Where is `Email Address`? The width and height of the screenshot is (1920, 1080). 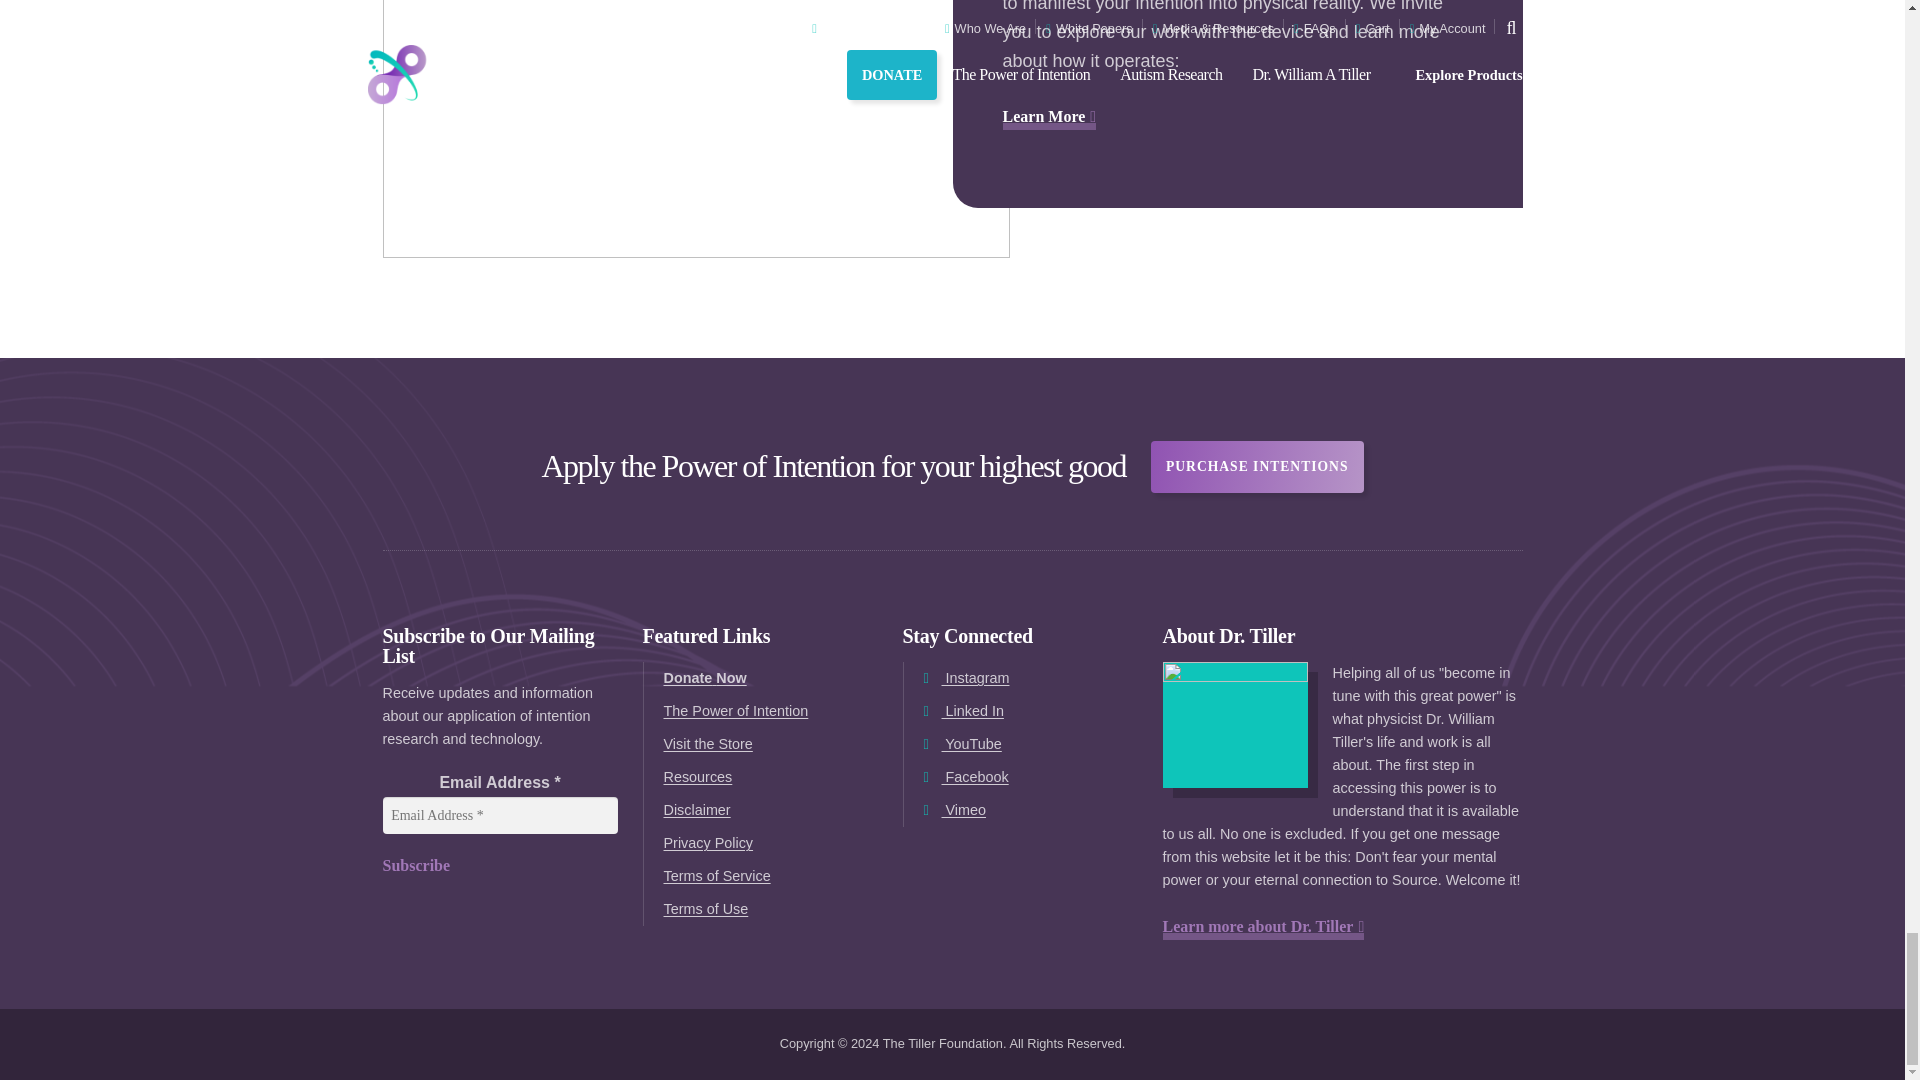 Email Address is located at coordinates (499, 815).